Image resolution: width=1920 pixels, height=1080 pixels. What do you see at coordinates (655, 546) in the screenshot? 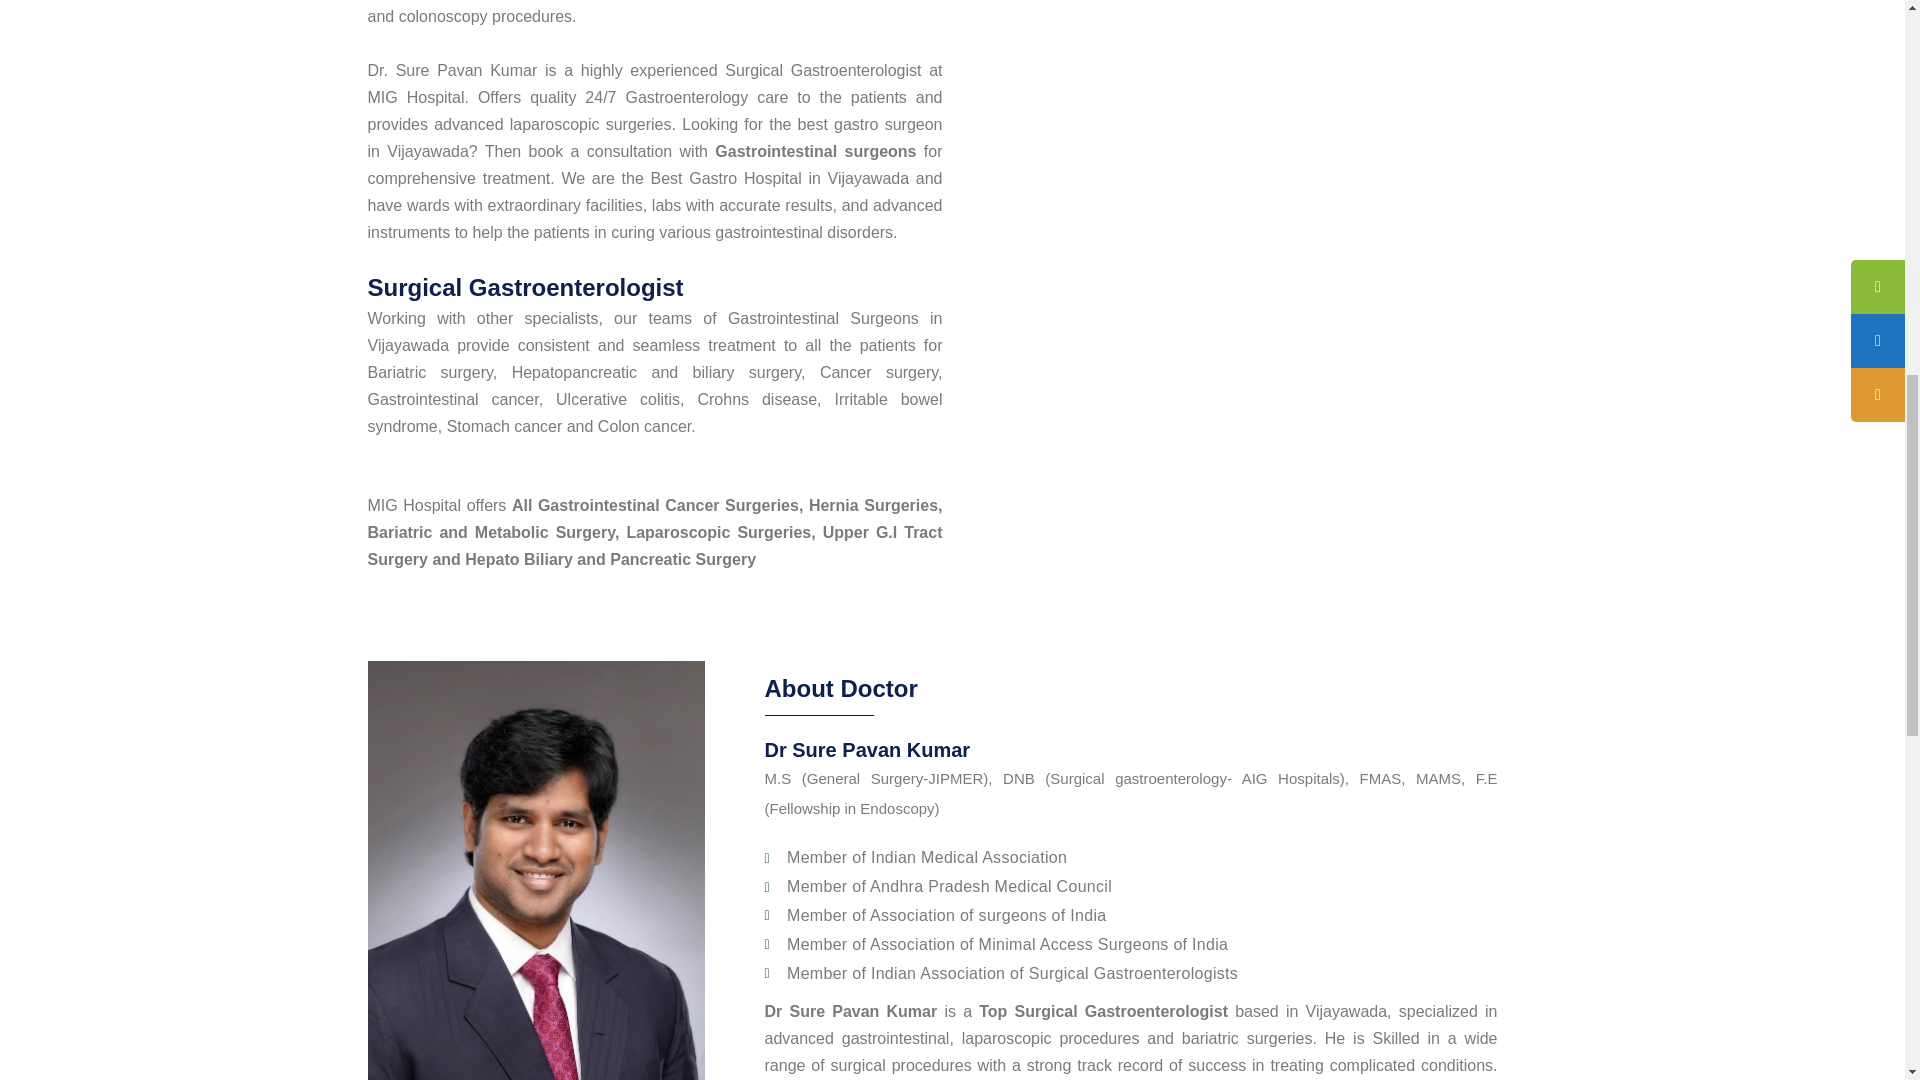
I see `Upper G.I Tract Surgery` at bounding box center [655, 546].